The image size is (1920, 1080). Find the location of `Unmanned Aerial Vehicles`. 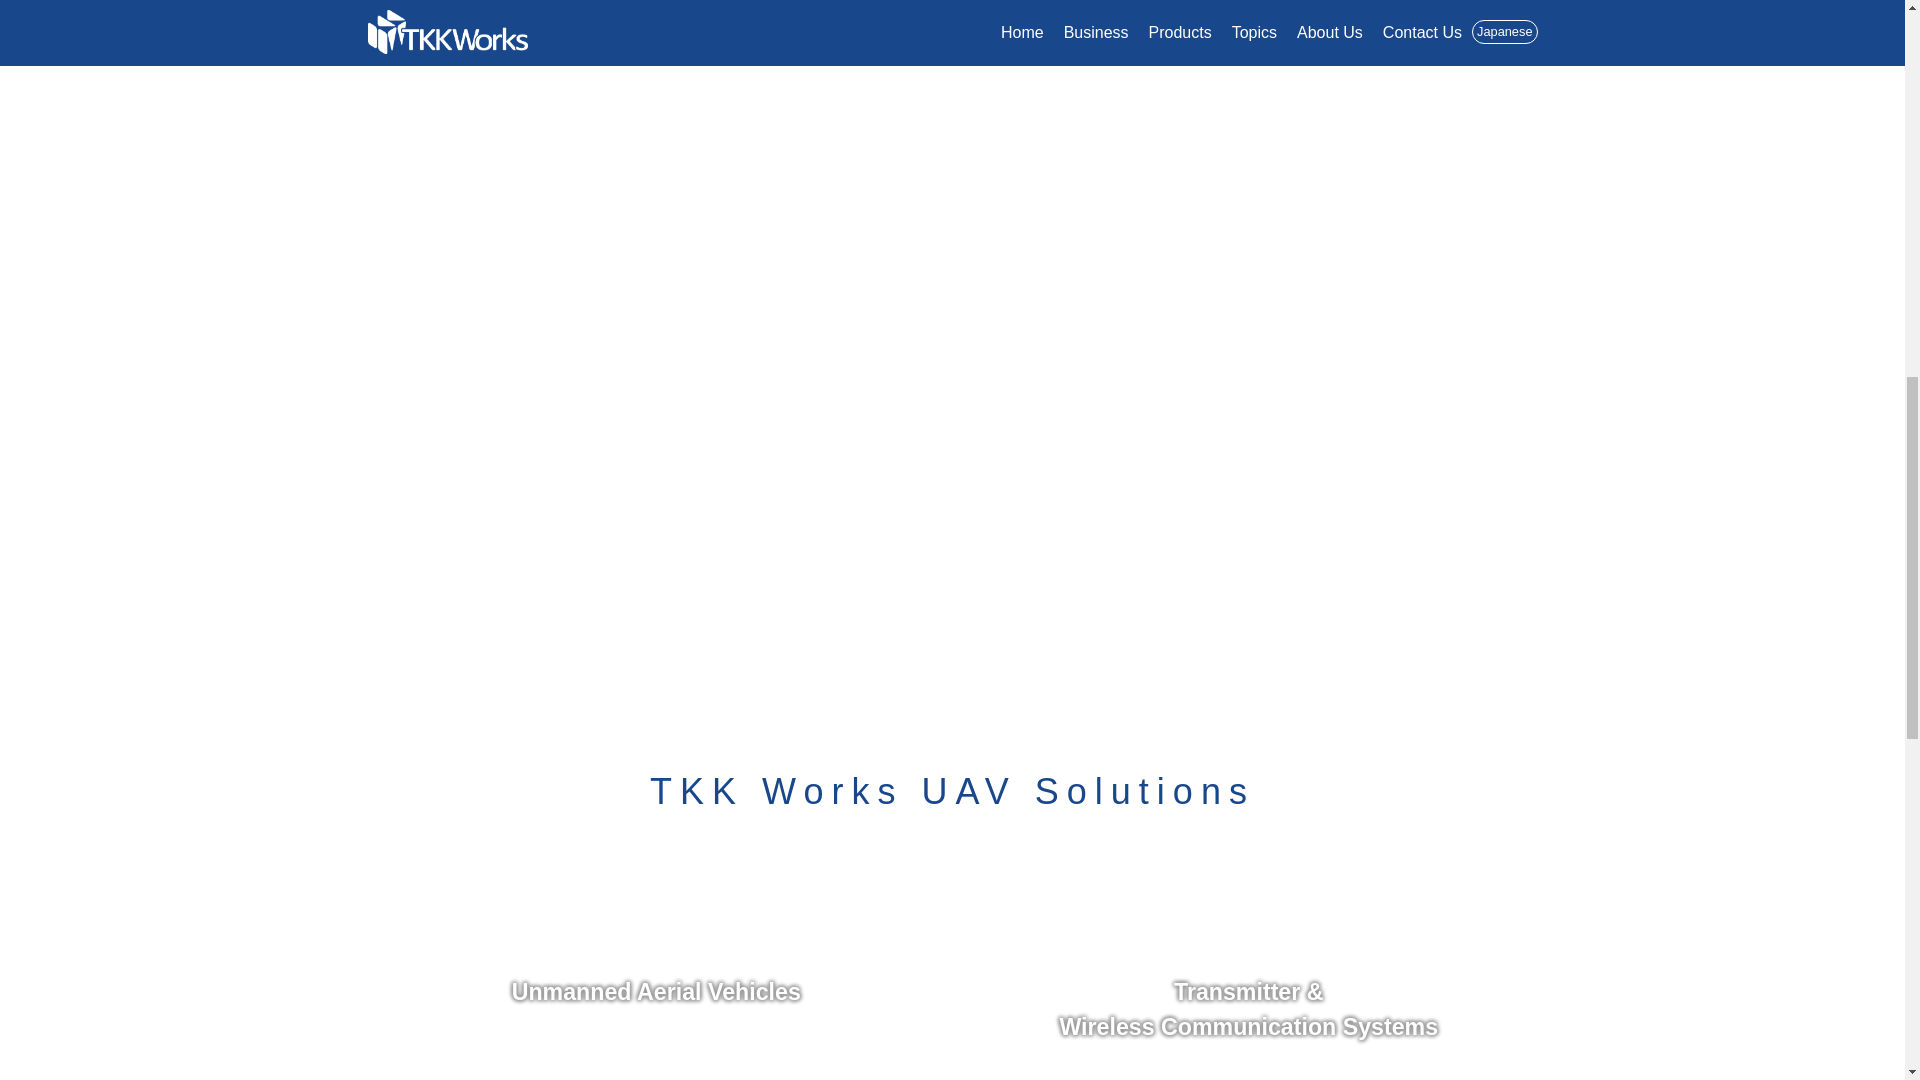

Unmanned Aerial Vehicles is located at coordinates (657, 961).